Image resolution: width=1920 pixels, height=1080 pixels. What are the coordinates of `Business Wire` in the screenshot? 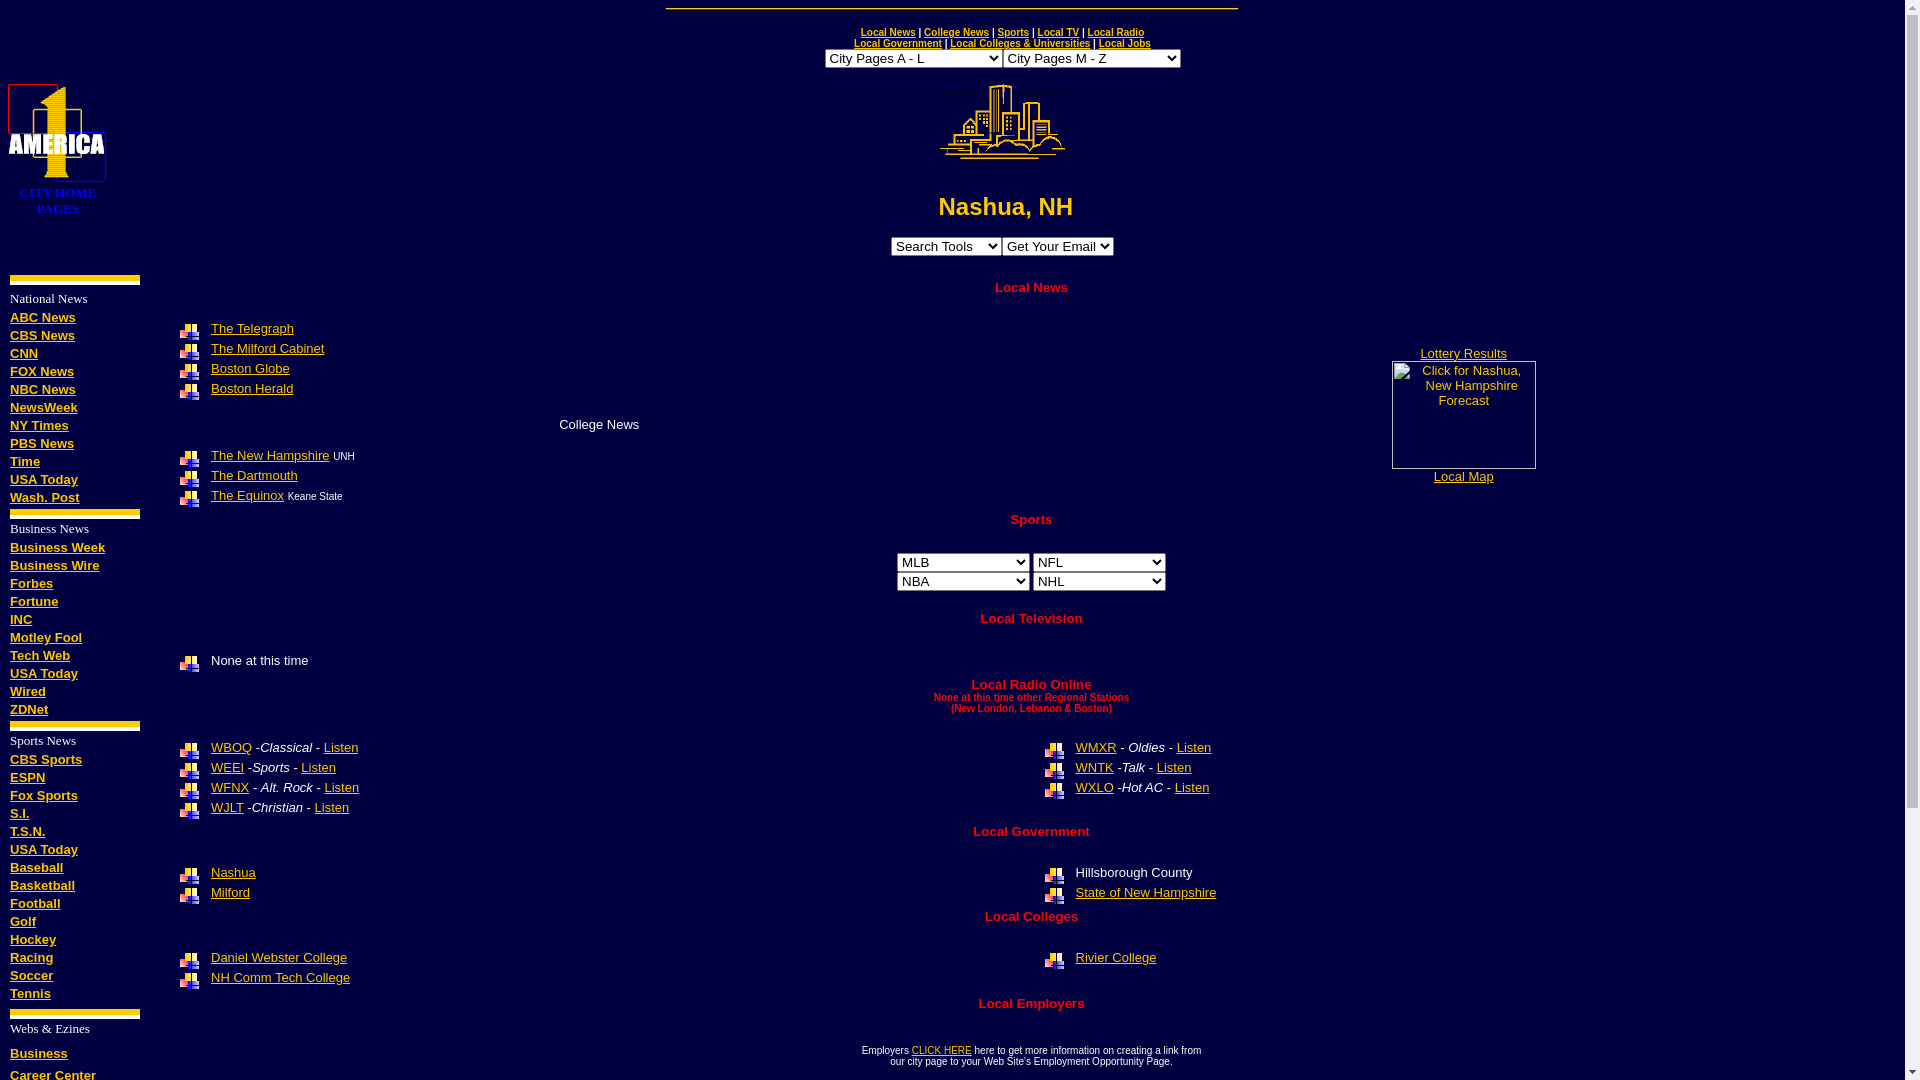 It's located at (54, 566).